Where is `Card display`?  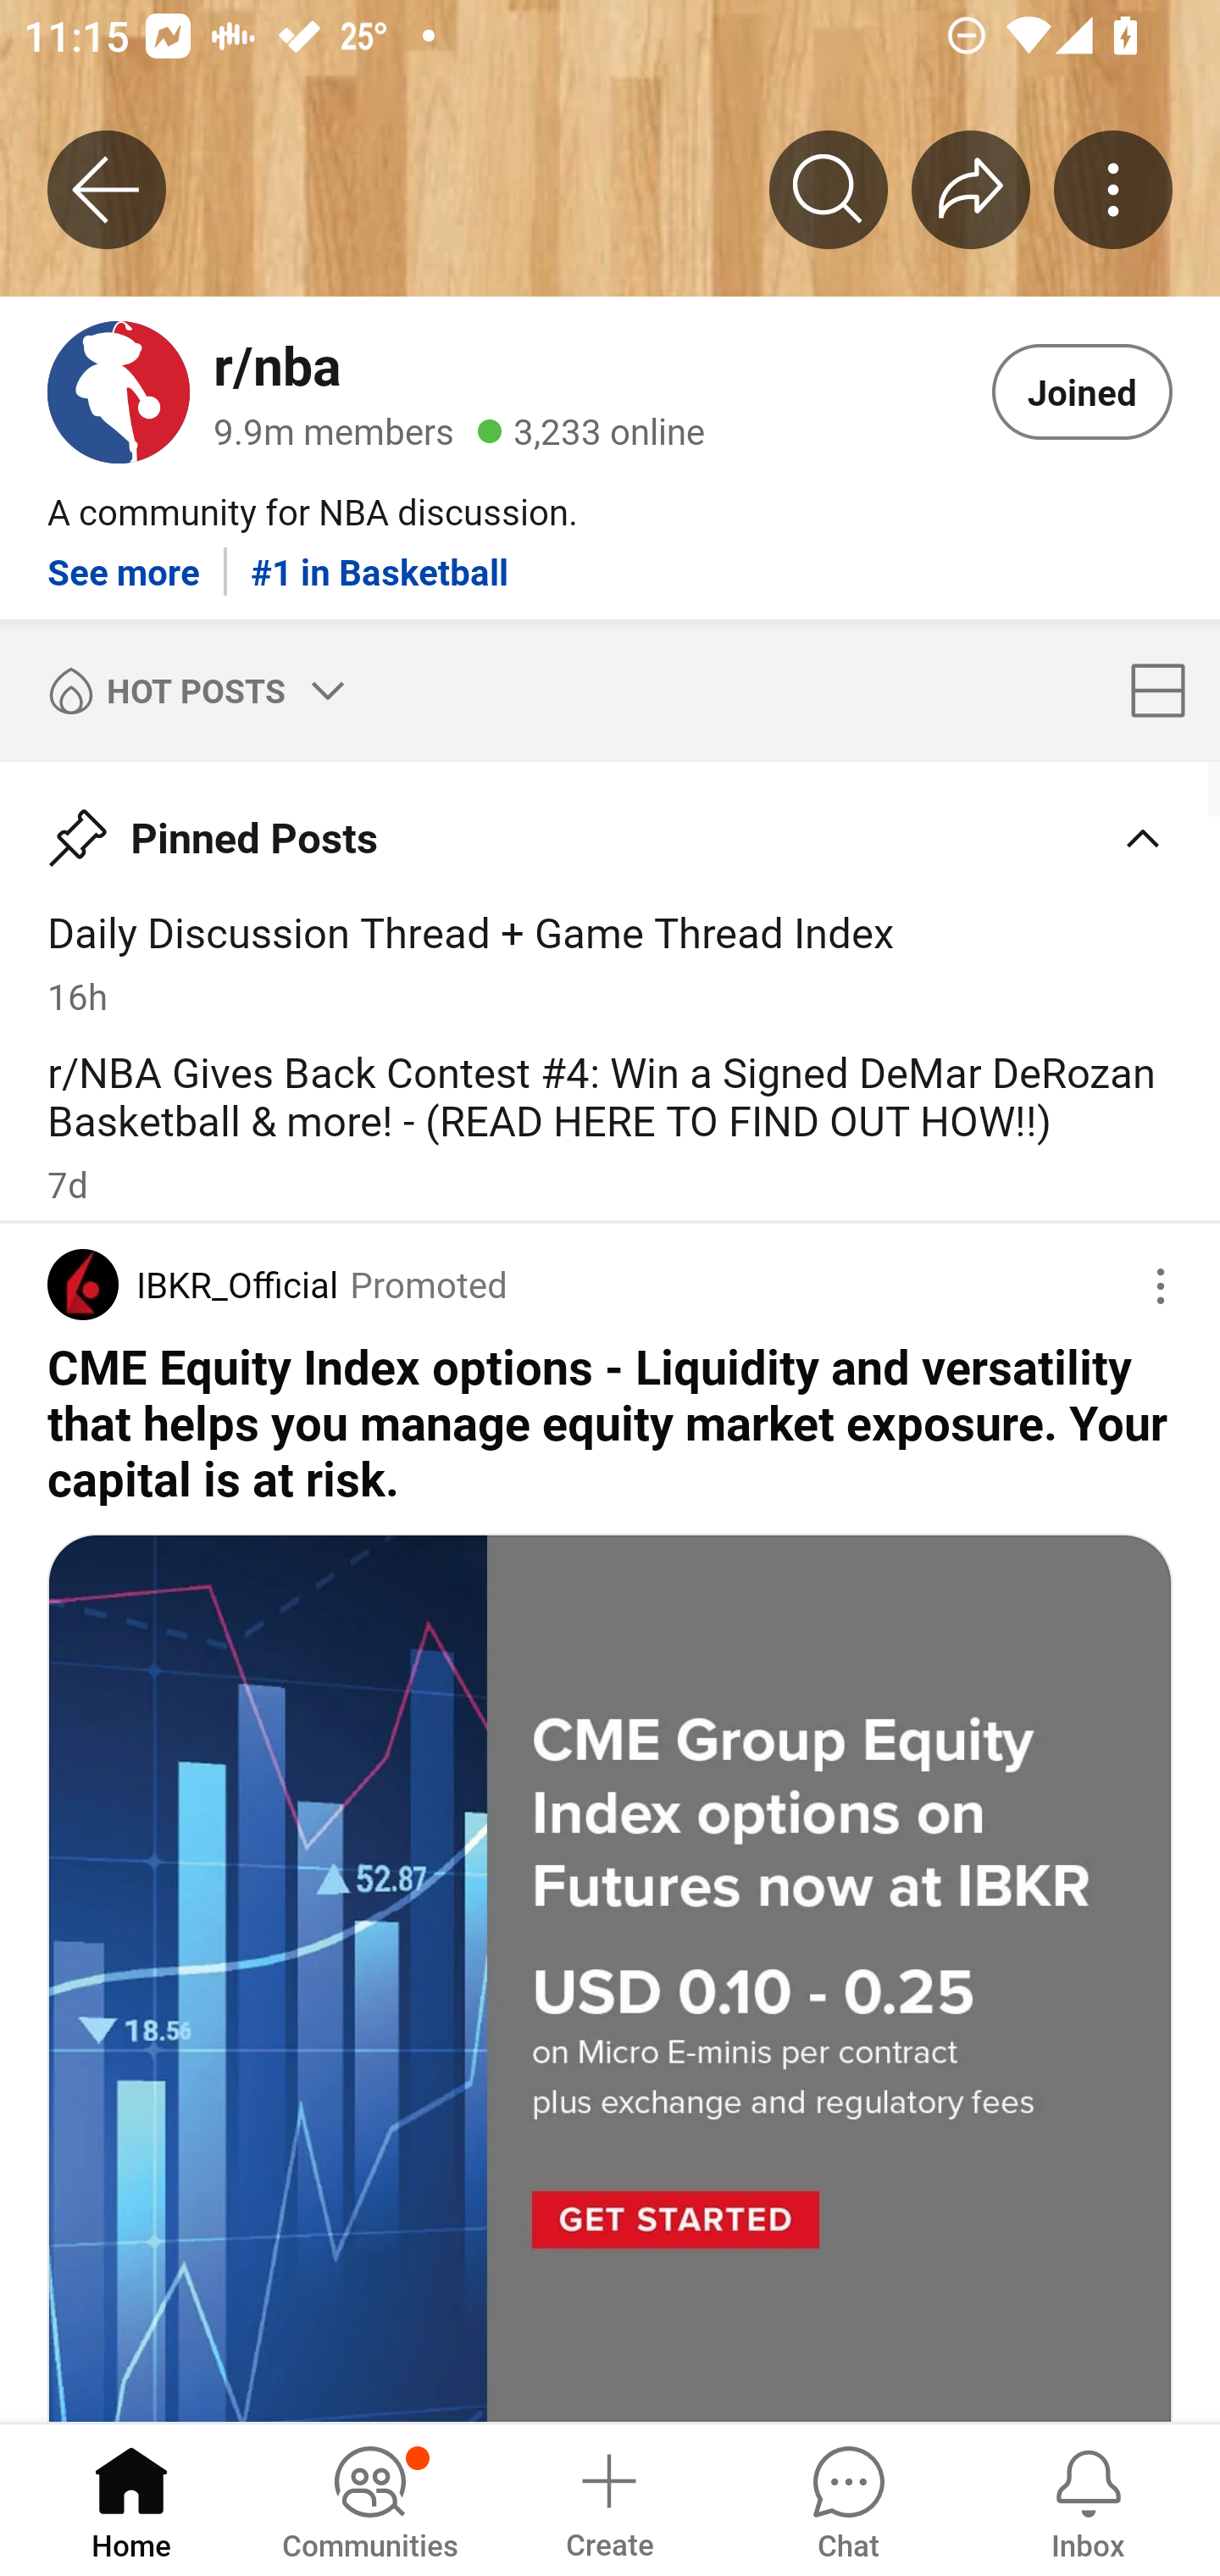 Card display is located at coordinates (1167, 690).